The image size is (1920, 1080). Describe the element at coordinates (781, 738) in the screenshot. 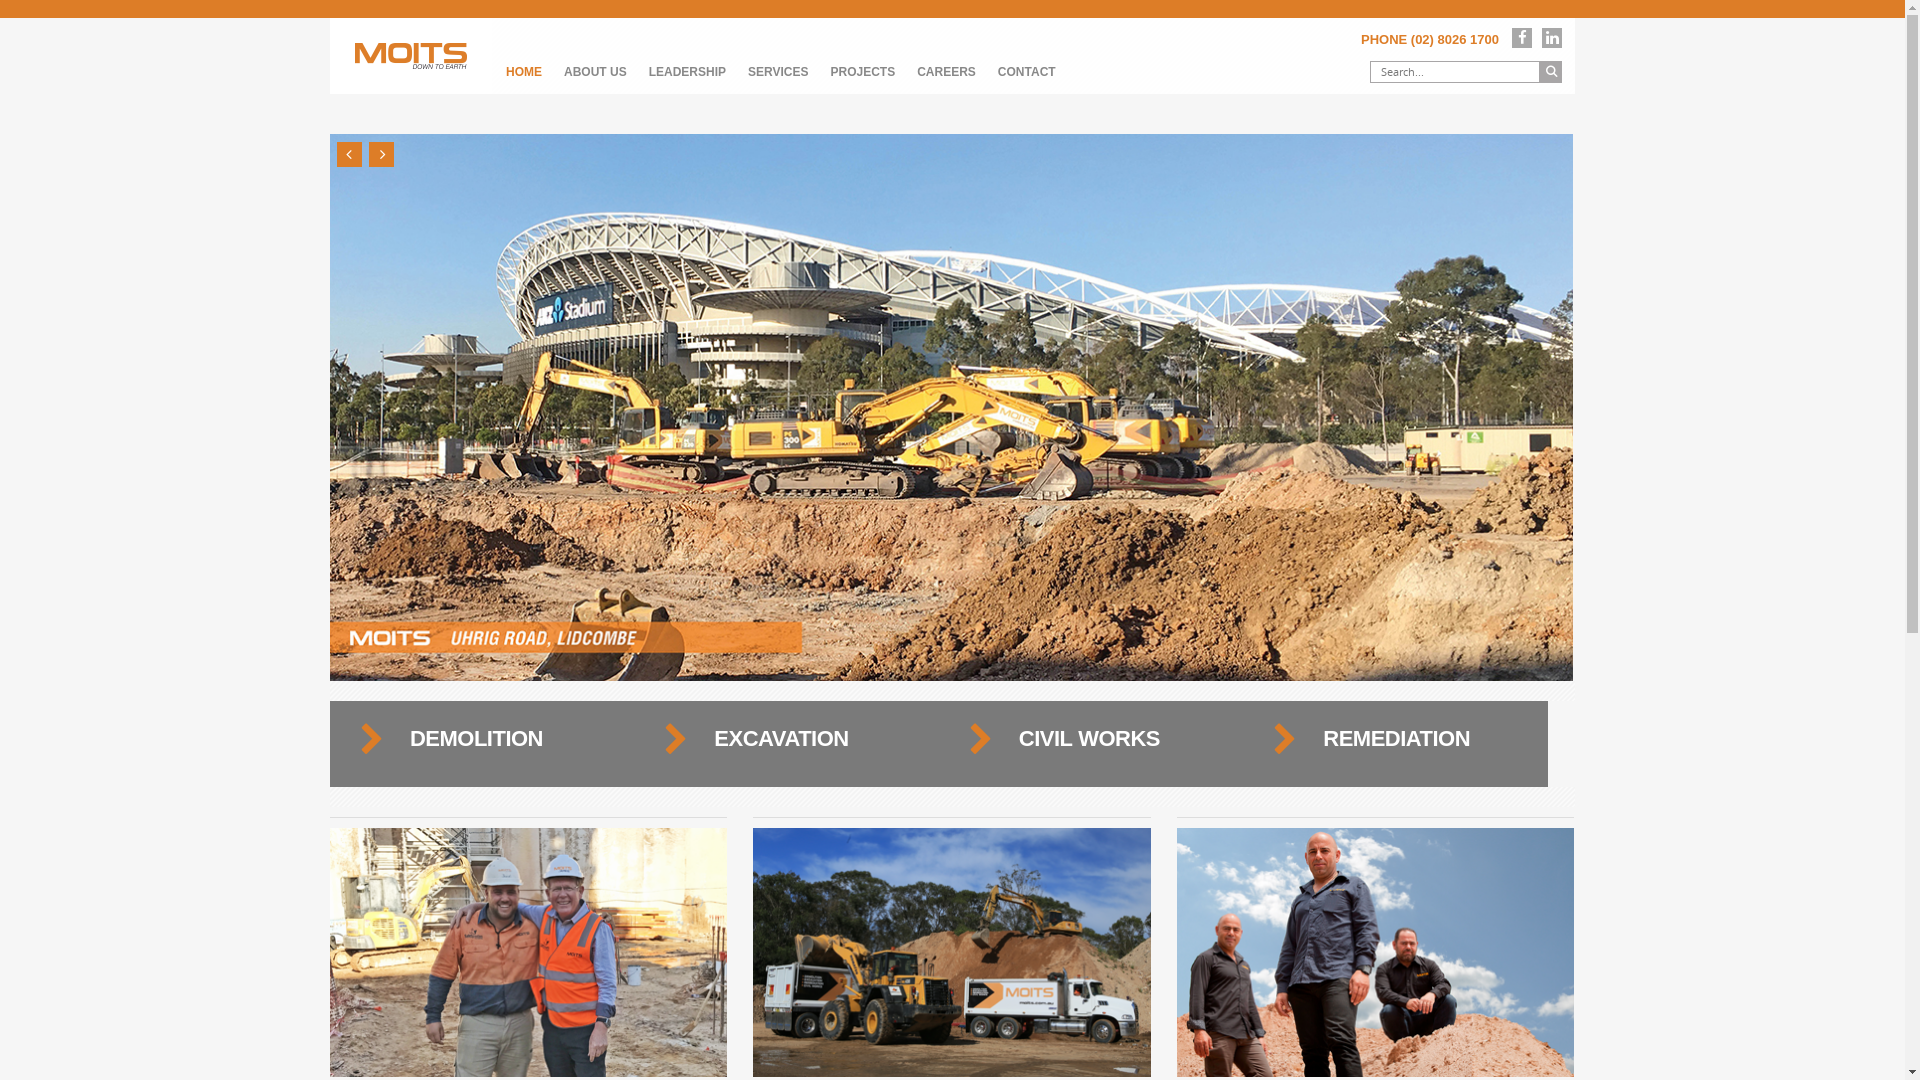

I see `EXCAVATION` at that location.